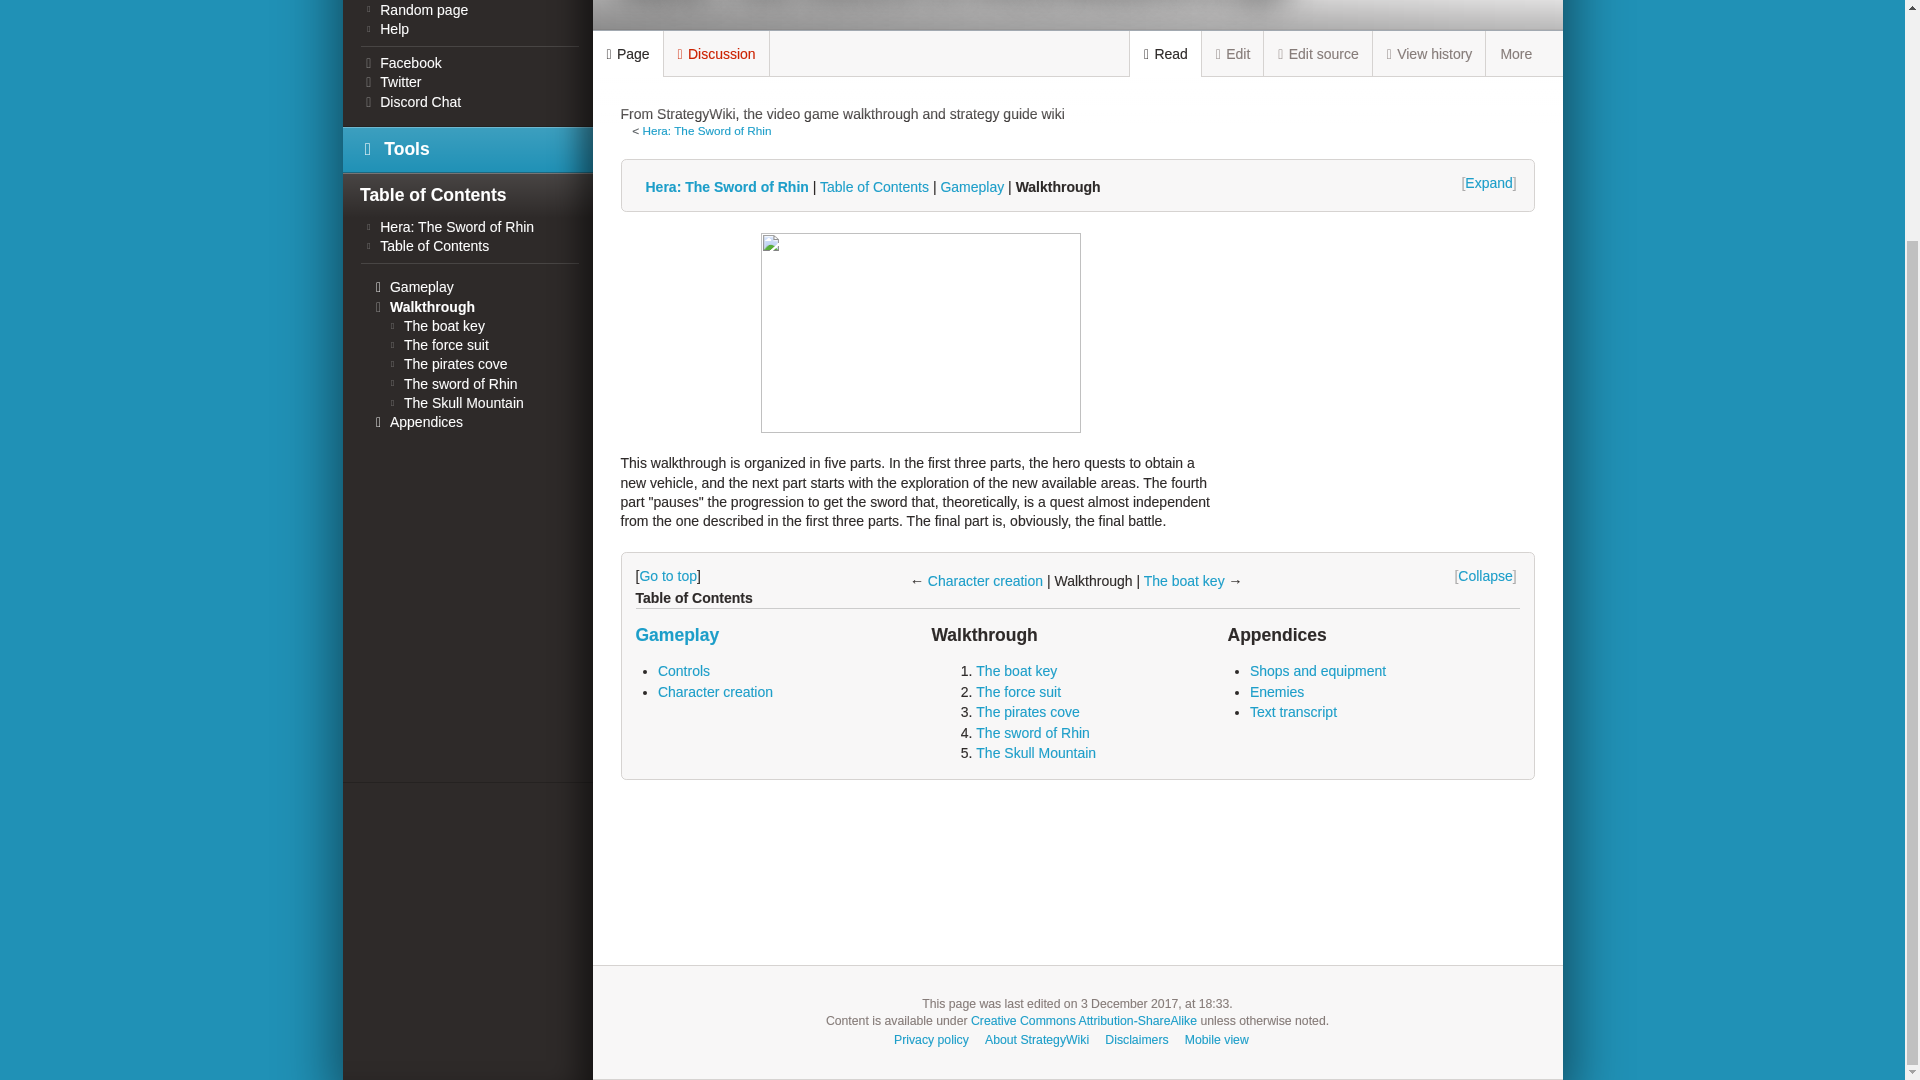 This screenshot has height=1080, width=1920. I want to click on Controls, so click(684, 671).